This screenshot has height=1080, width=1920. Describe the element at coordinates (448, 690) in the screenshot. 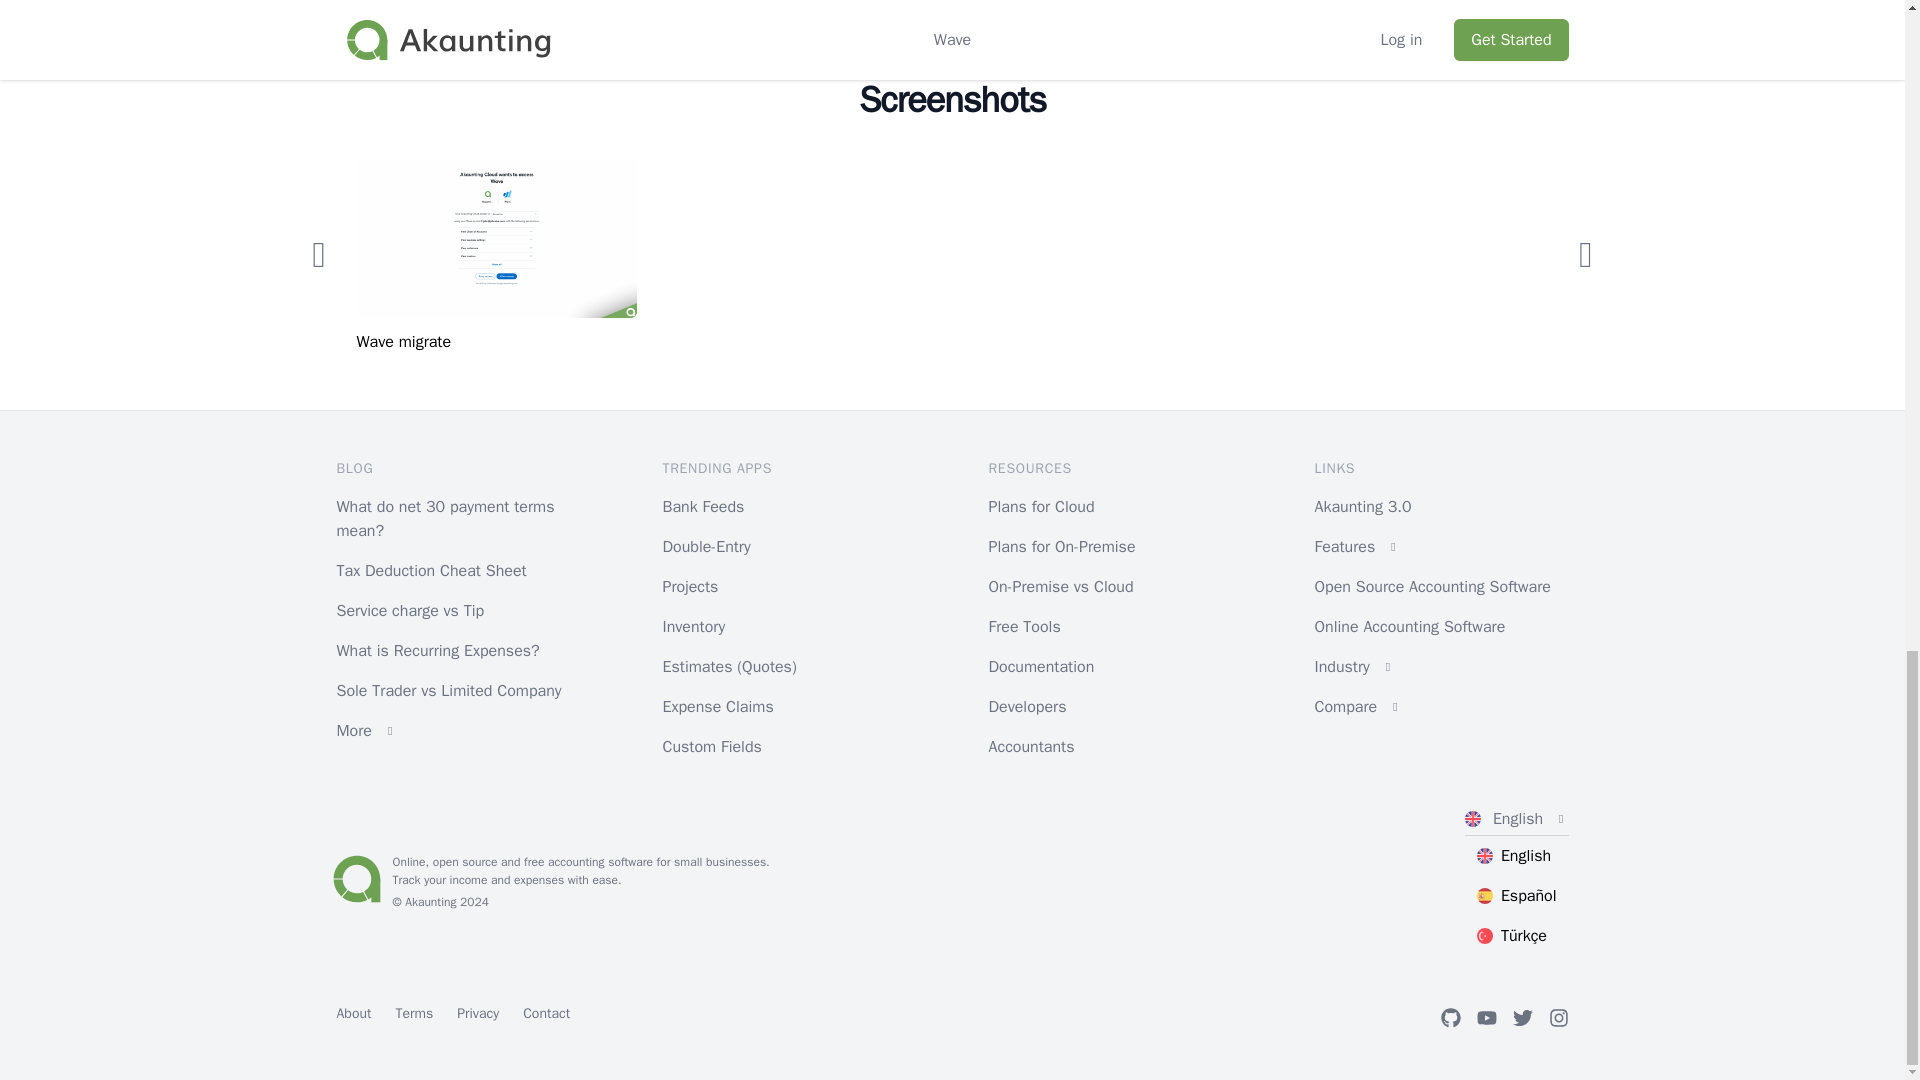

I see `Sole Trader vs Limited Company` at that location.